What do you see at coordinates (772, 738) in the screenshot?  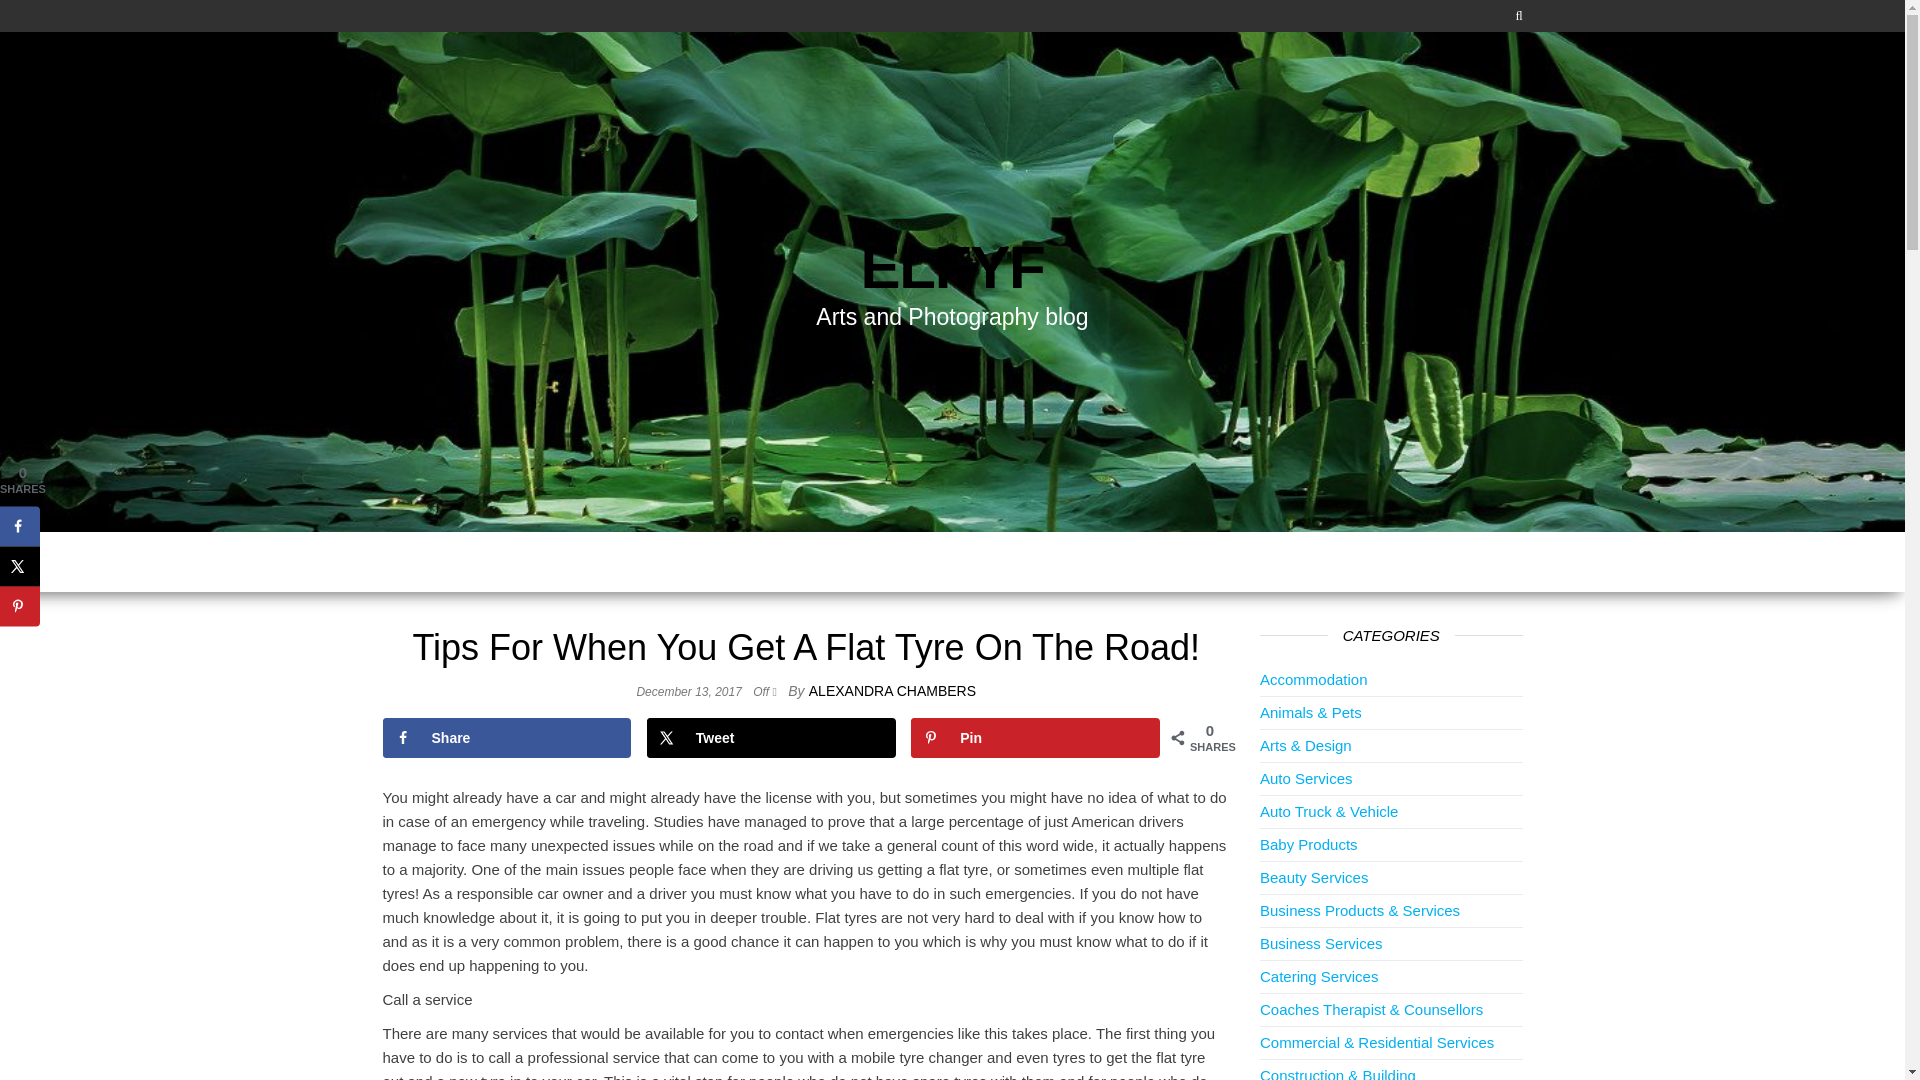 I see `Share on X` at bounding box center [772, 738].